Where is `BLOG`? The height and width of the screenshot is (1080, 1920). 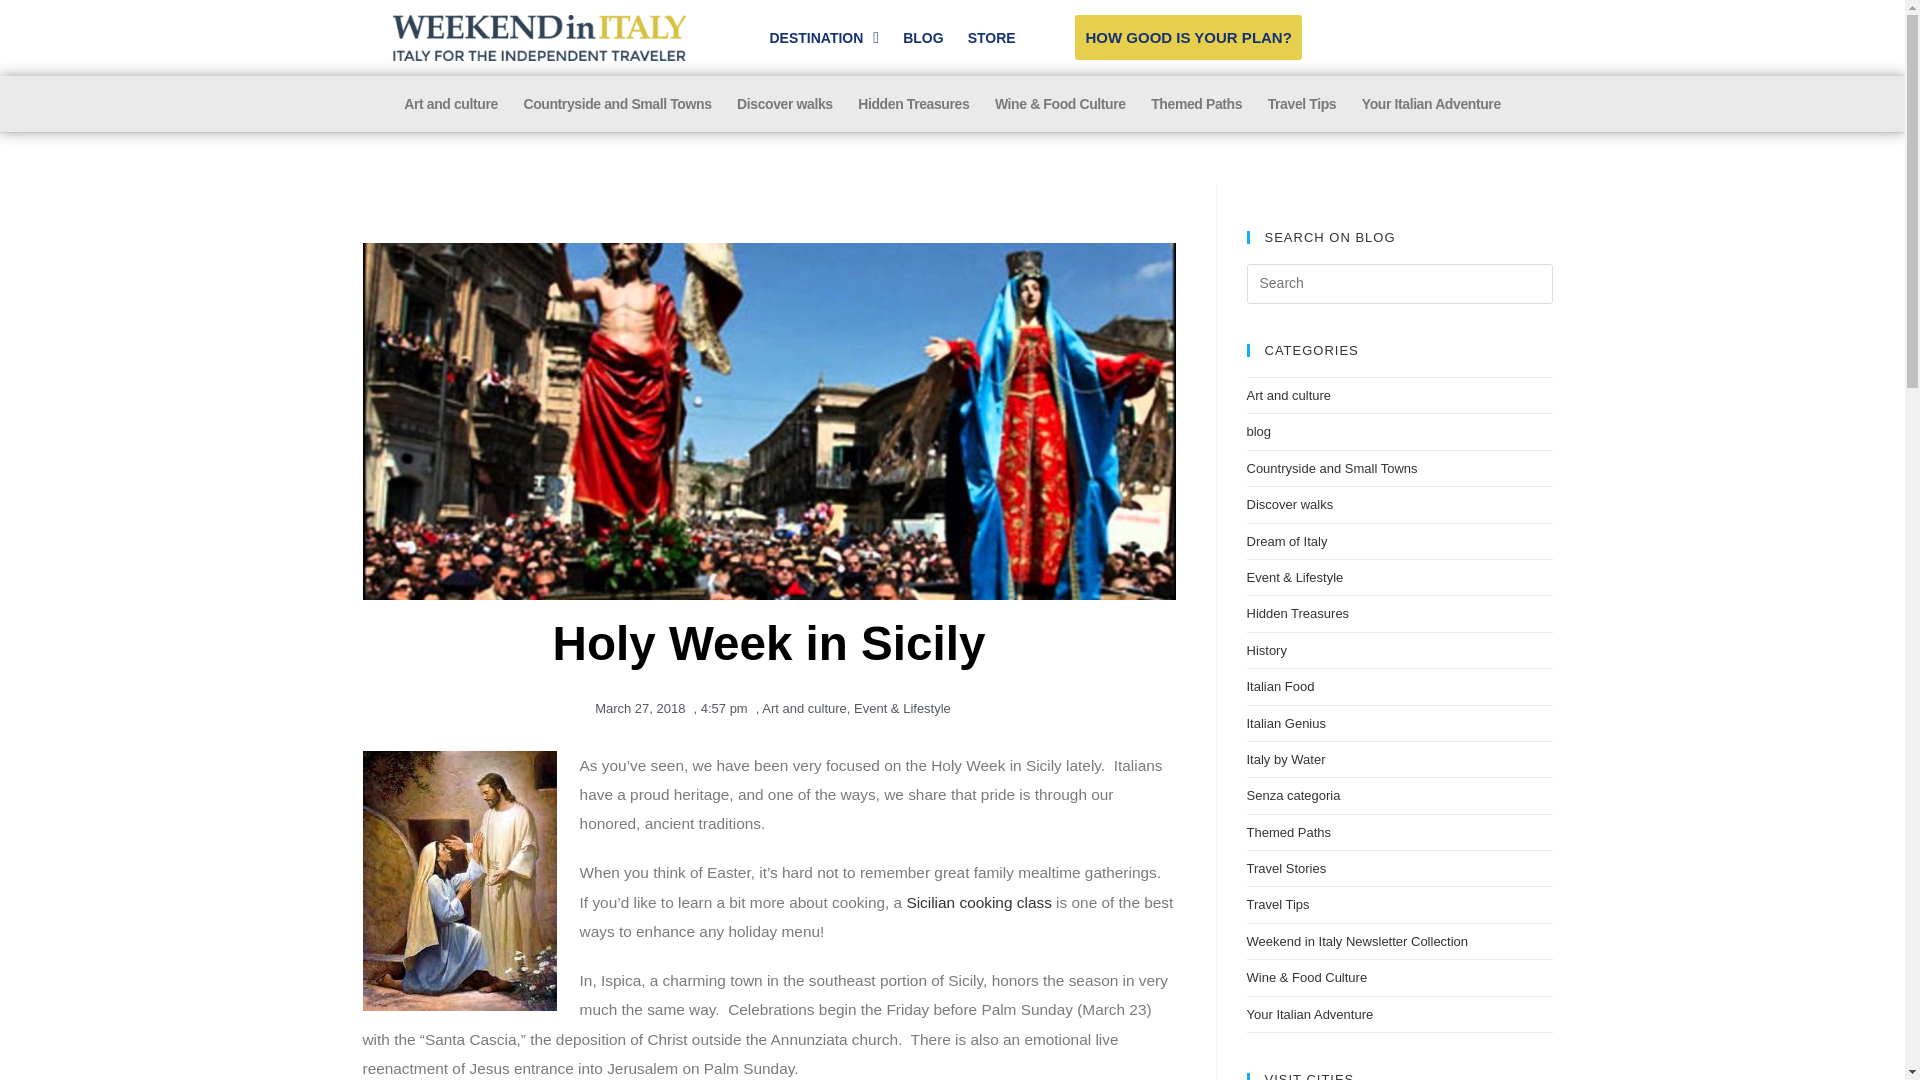 BLOG is located at coordinates (922, 38).